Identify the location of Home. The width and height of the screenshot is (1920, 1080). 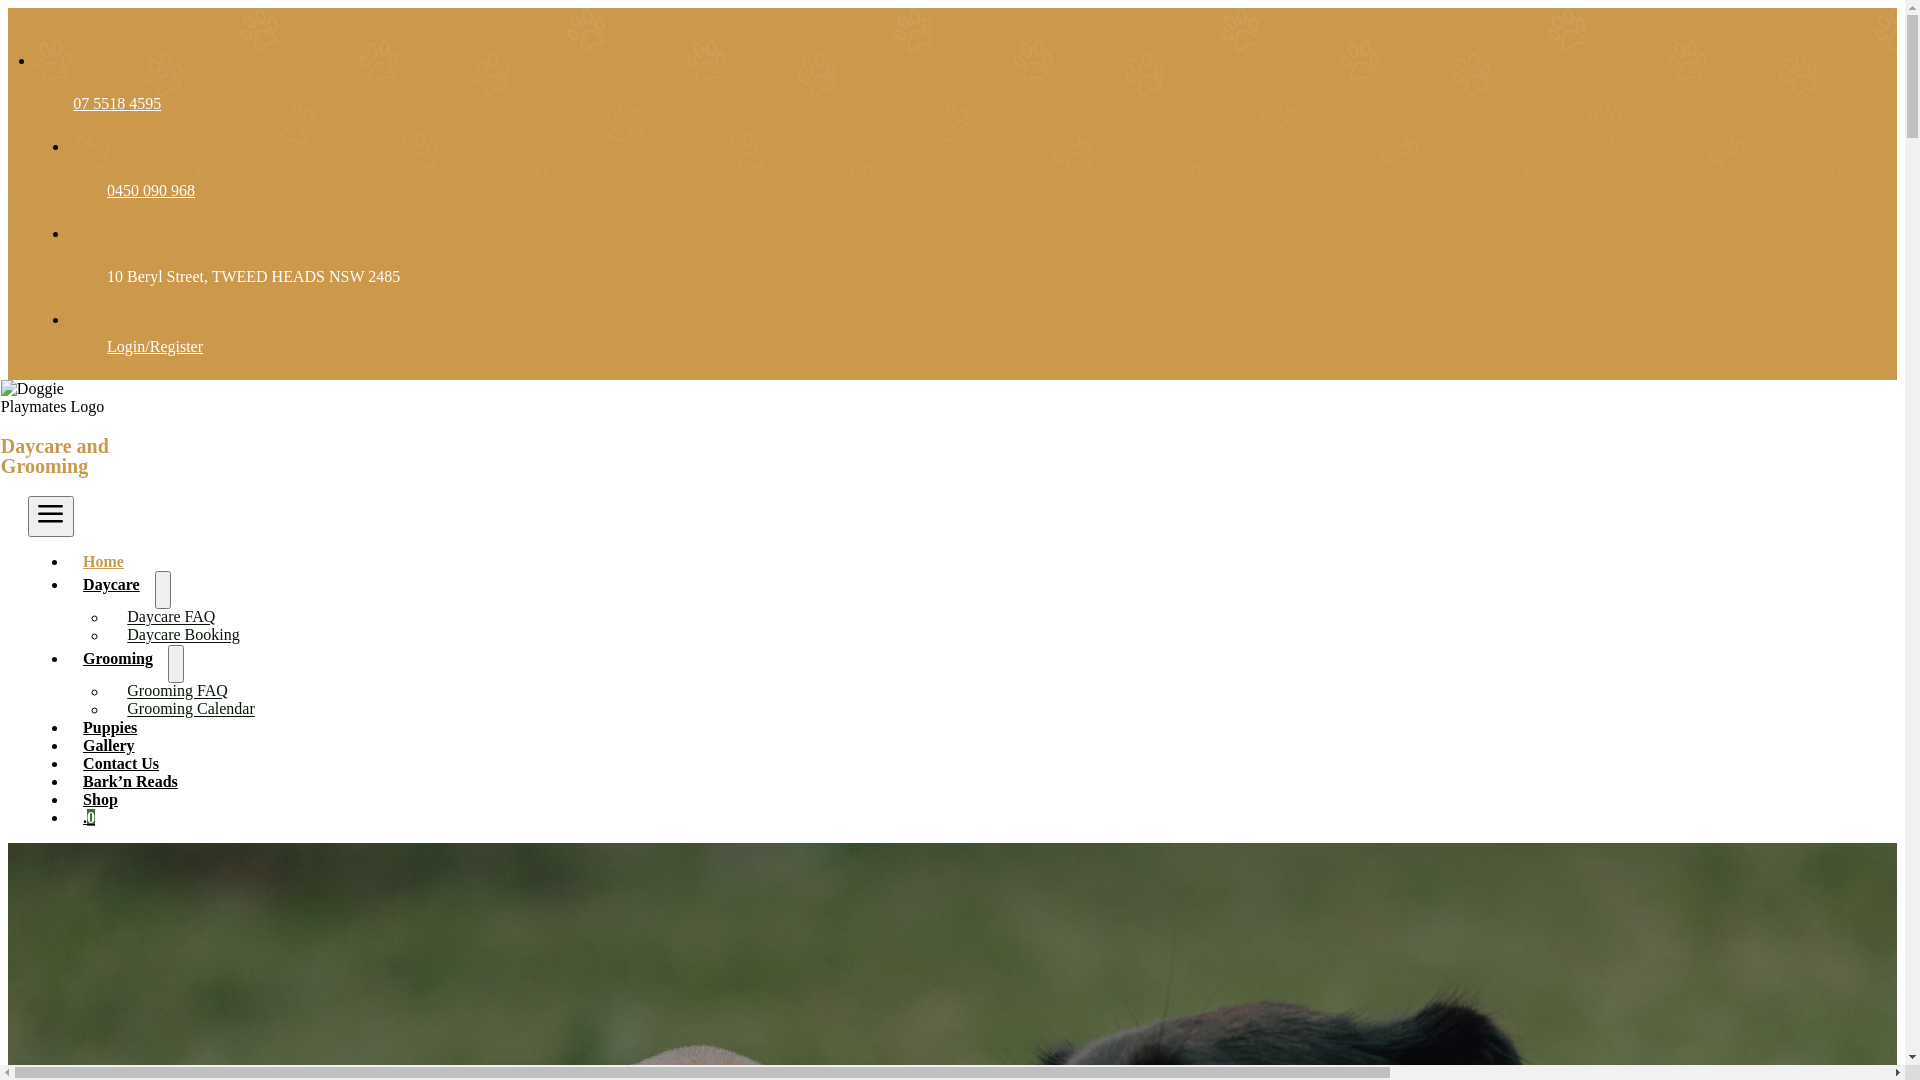
(104, 562).